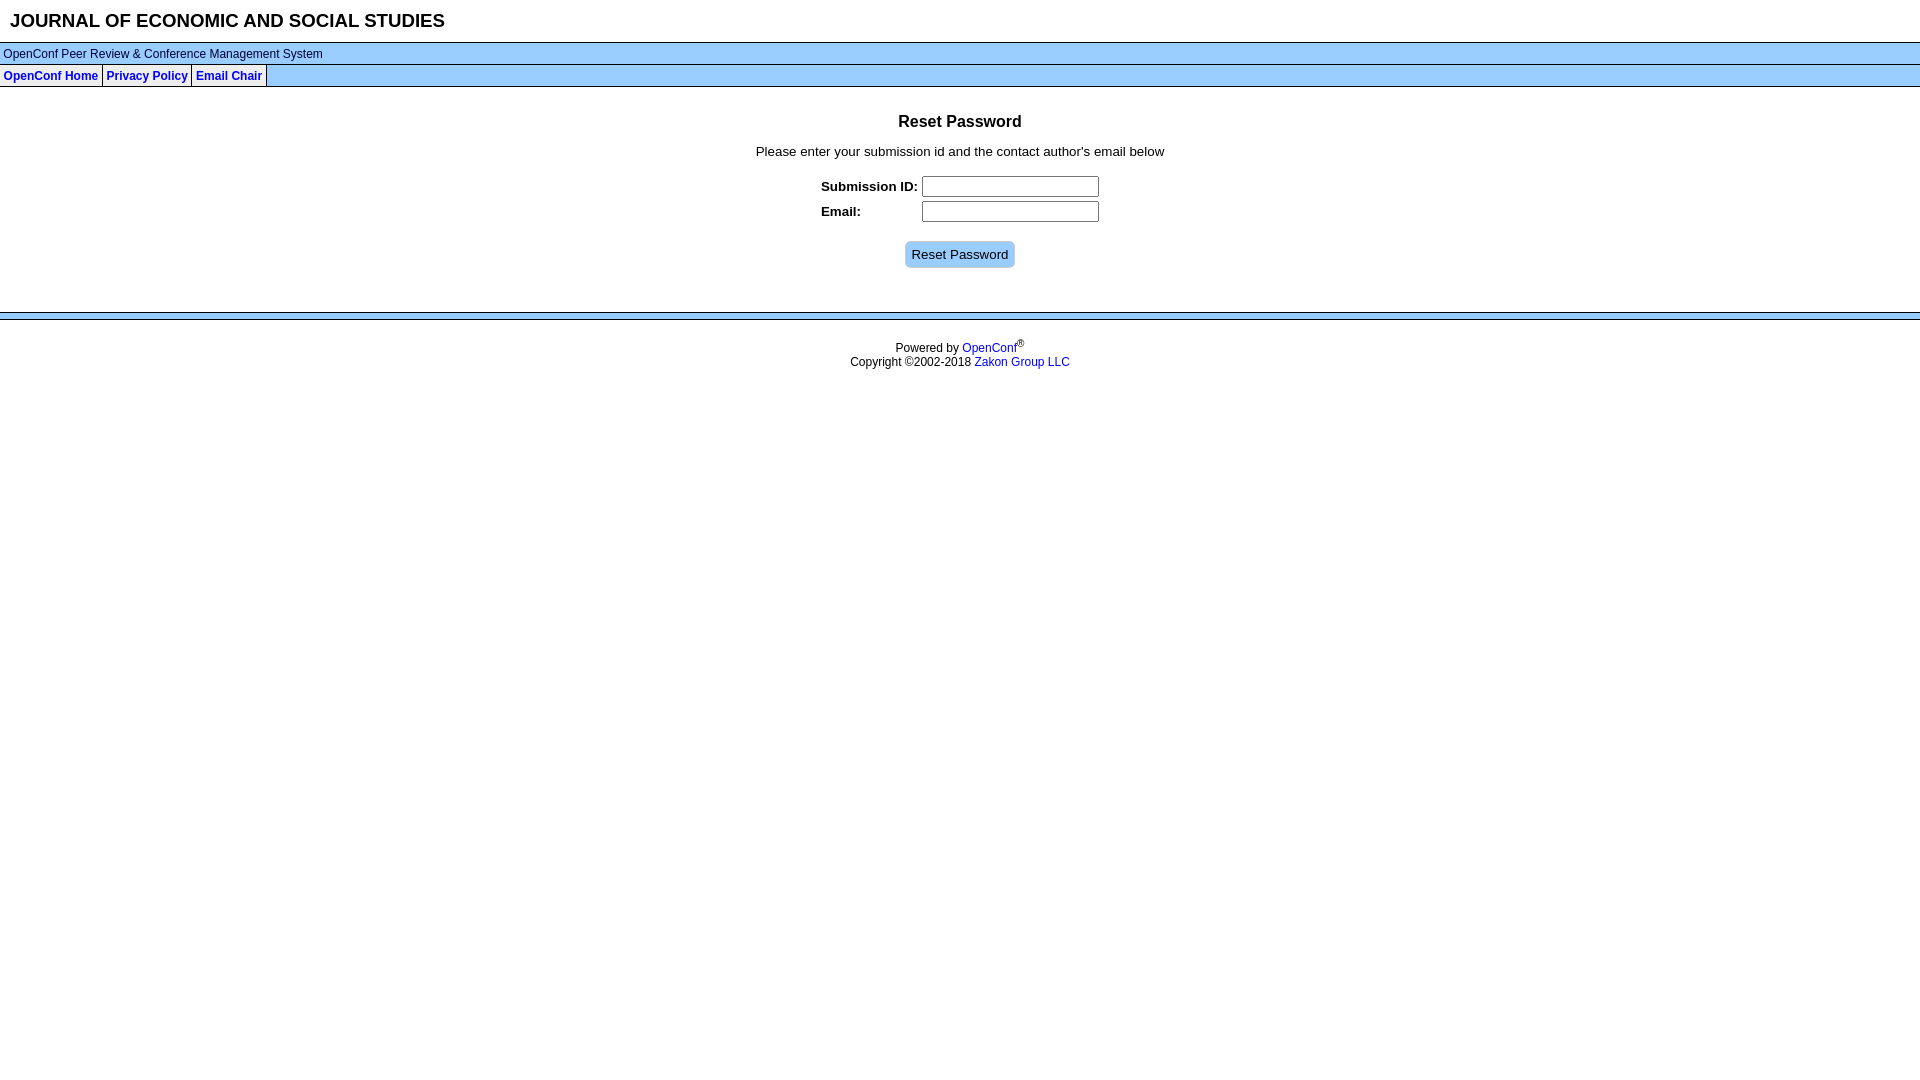 The height and width of the screenshot is (1080, 1920). Describe the element at coordinates (52, 76) in the screenshot. I see `OpenConf Home` at that location.